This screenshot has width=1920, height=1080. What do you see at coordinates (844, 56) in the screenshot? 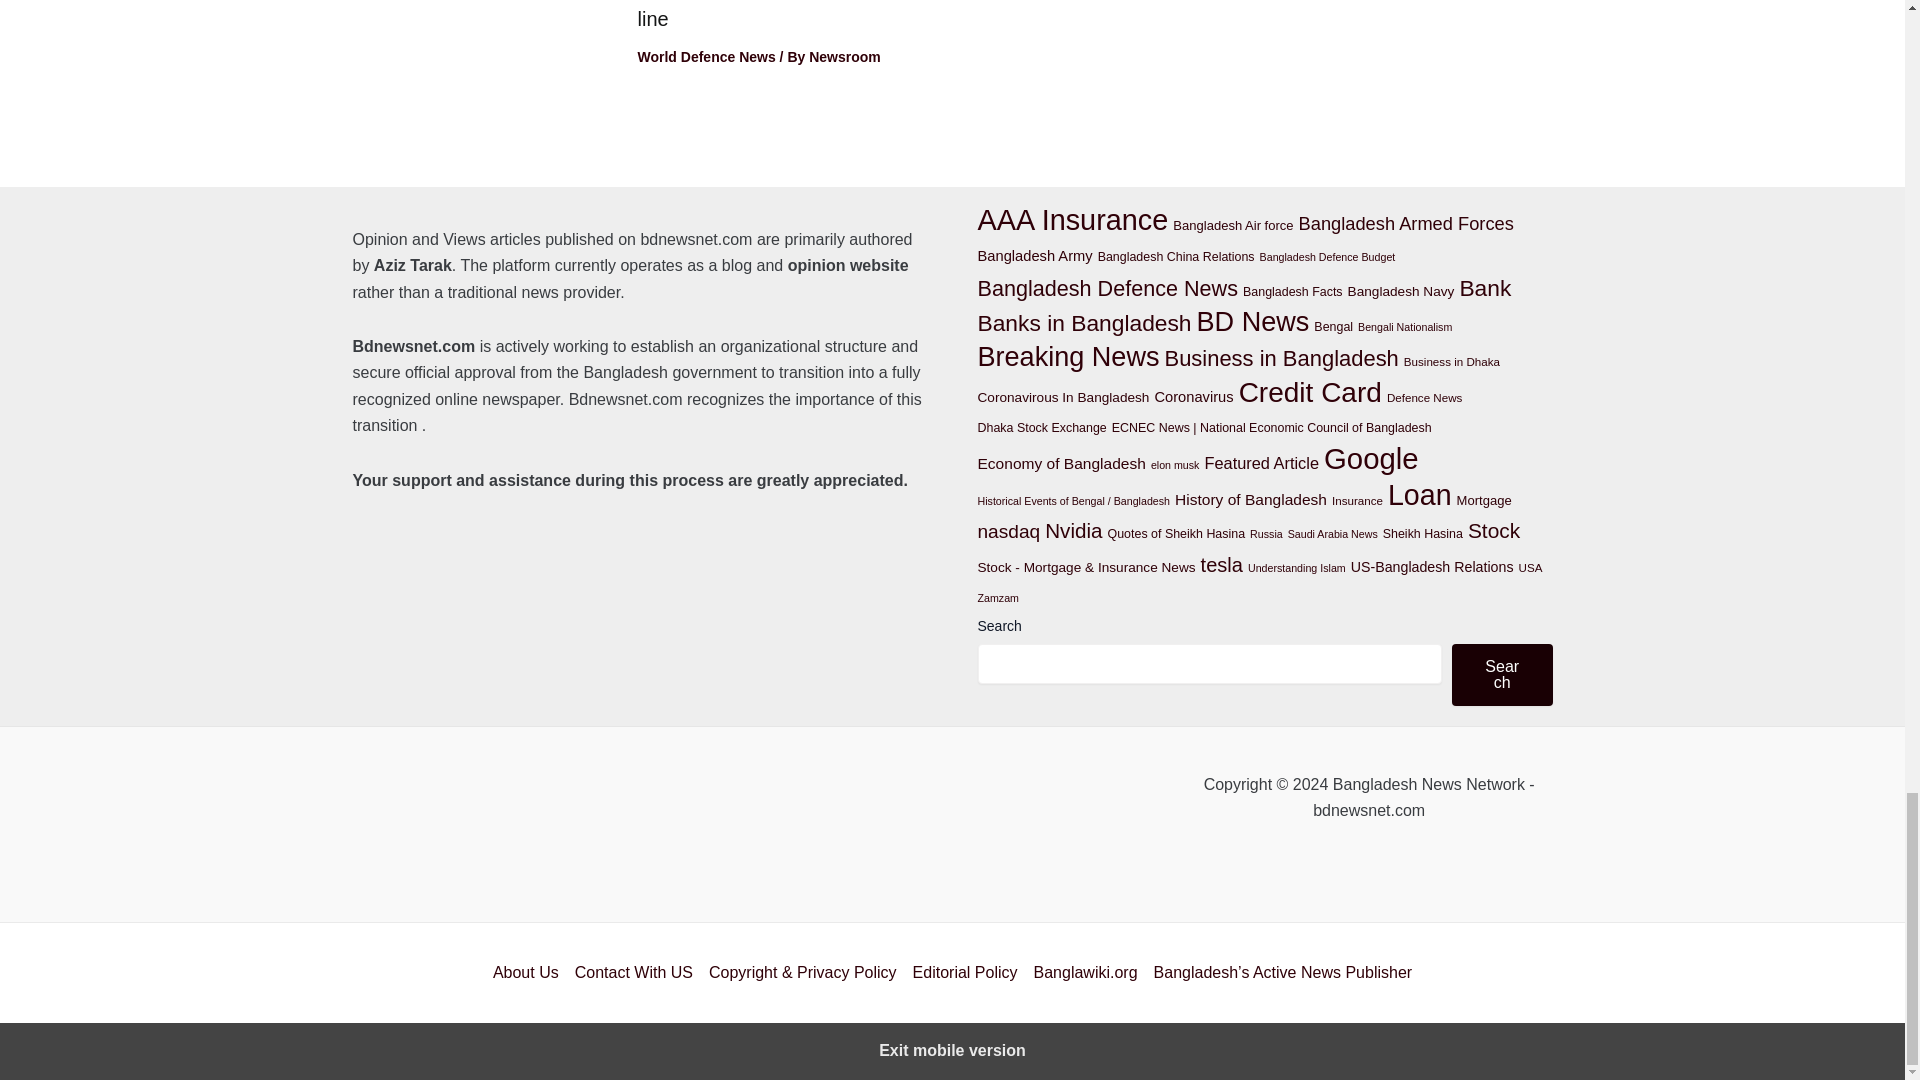
I see `Newsroom` at bounding box center [844, 56].